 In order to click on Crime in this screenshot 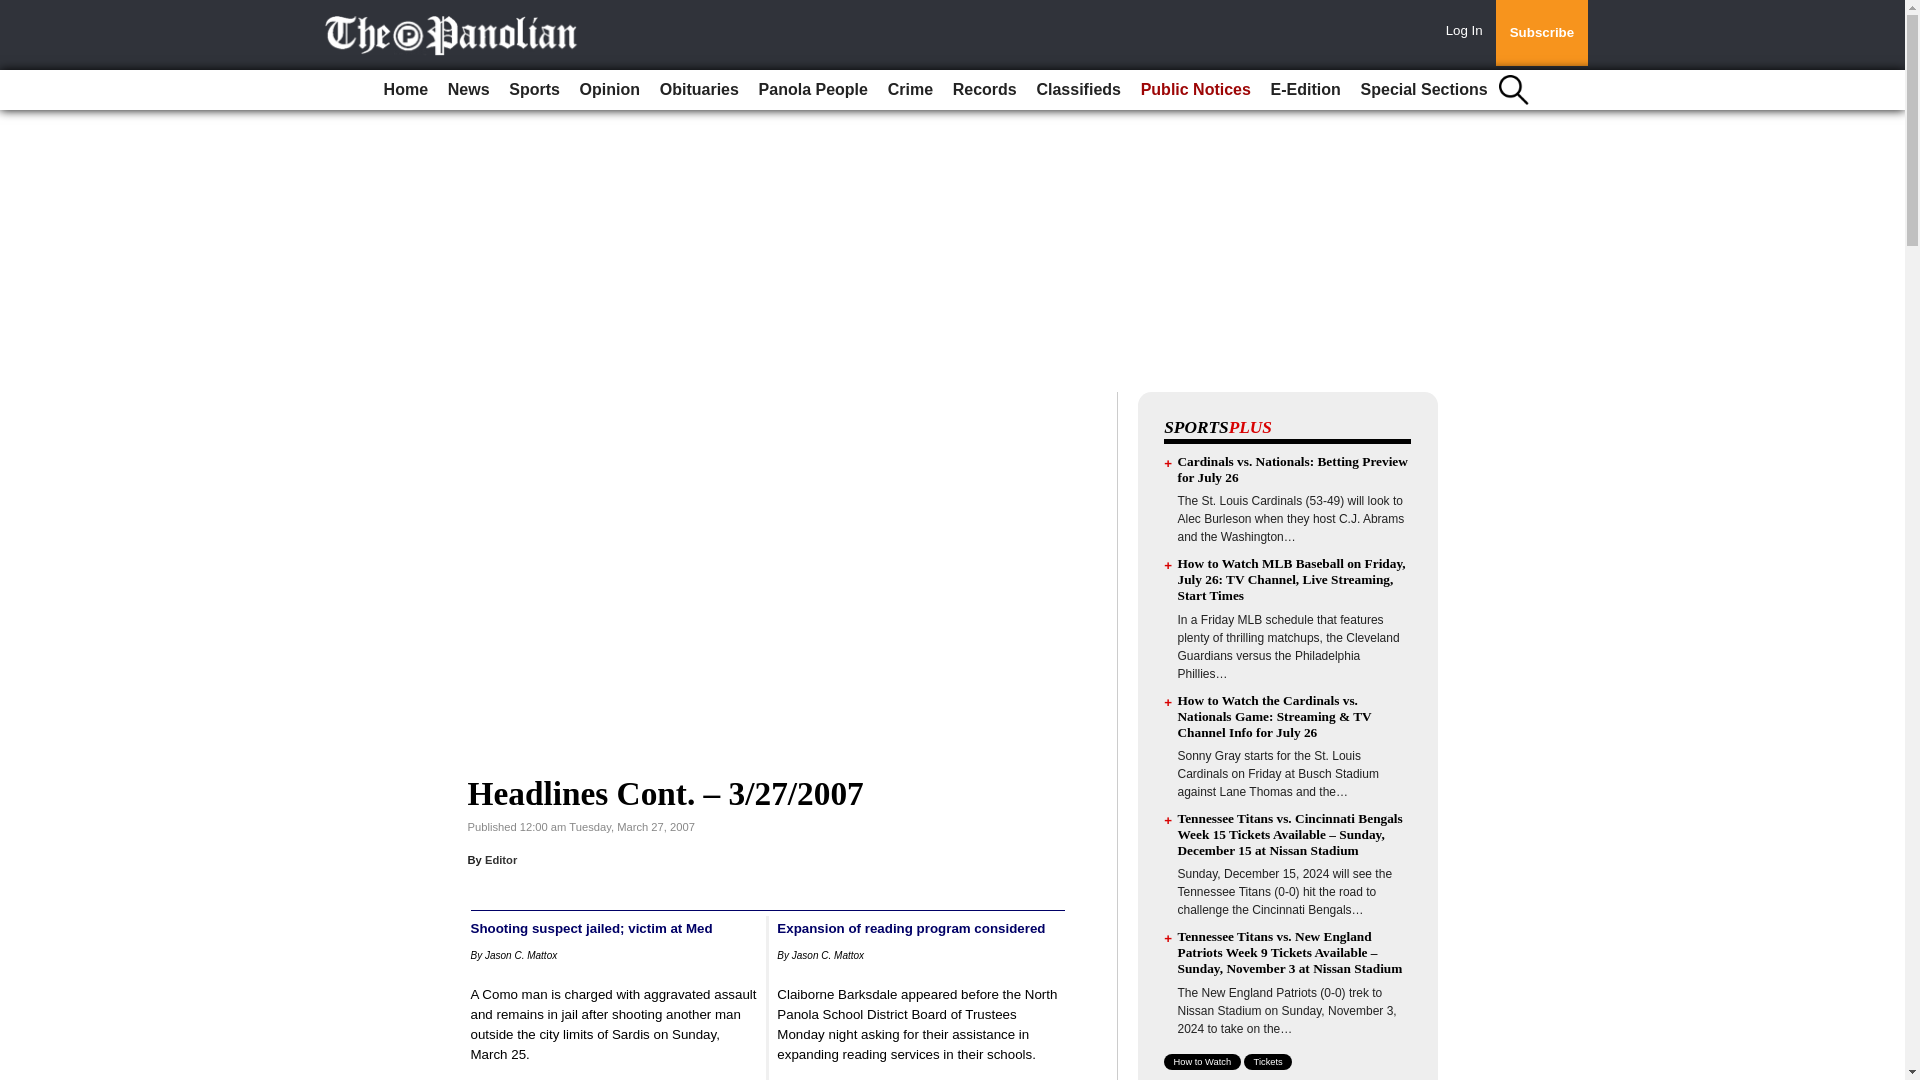, I will do `click(910, 90)`.